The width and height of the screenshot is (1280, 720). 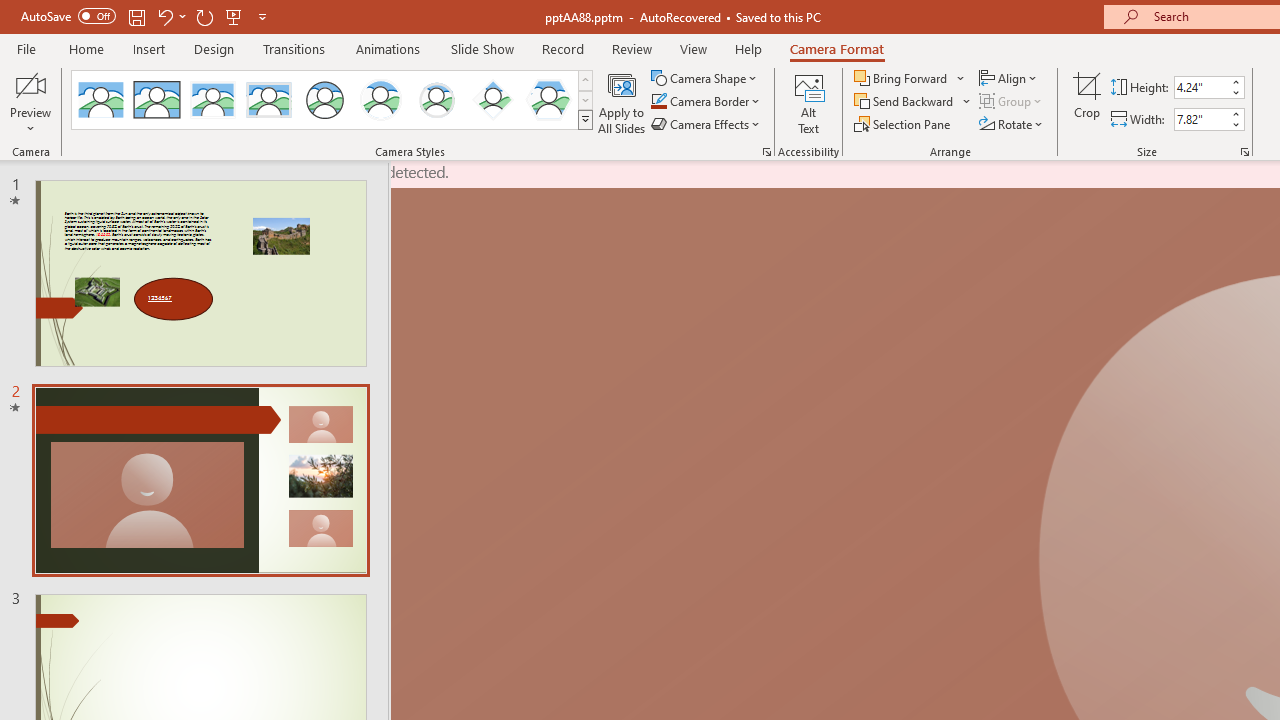 I want to click on Soft Edge Rectangle, so click(x=268, y=100).